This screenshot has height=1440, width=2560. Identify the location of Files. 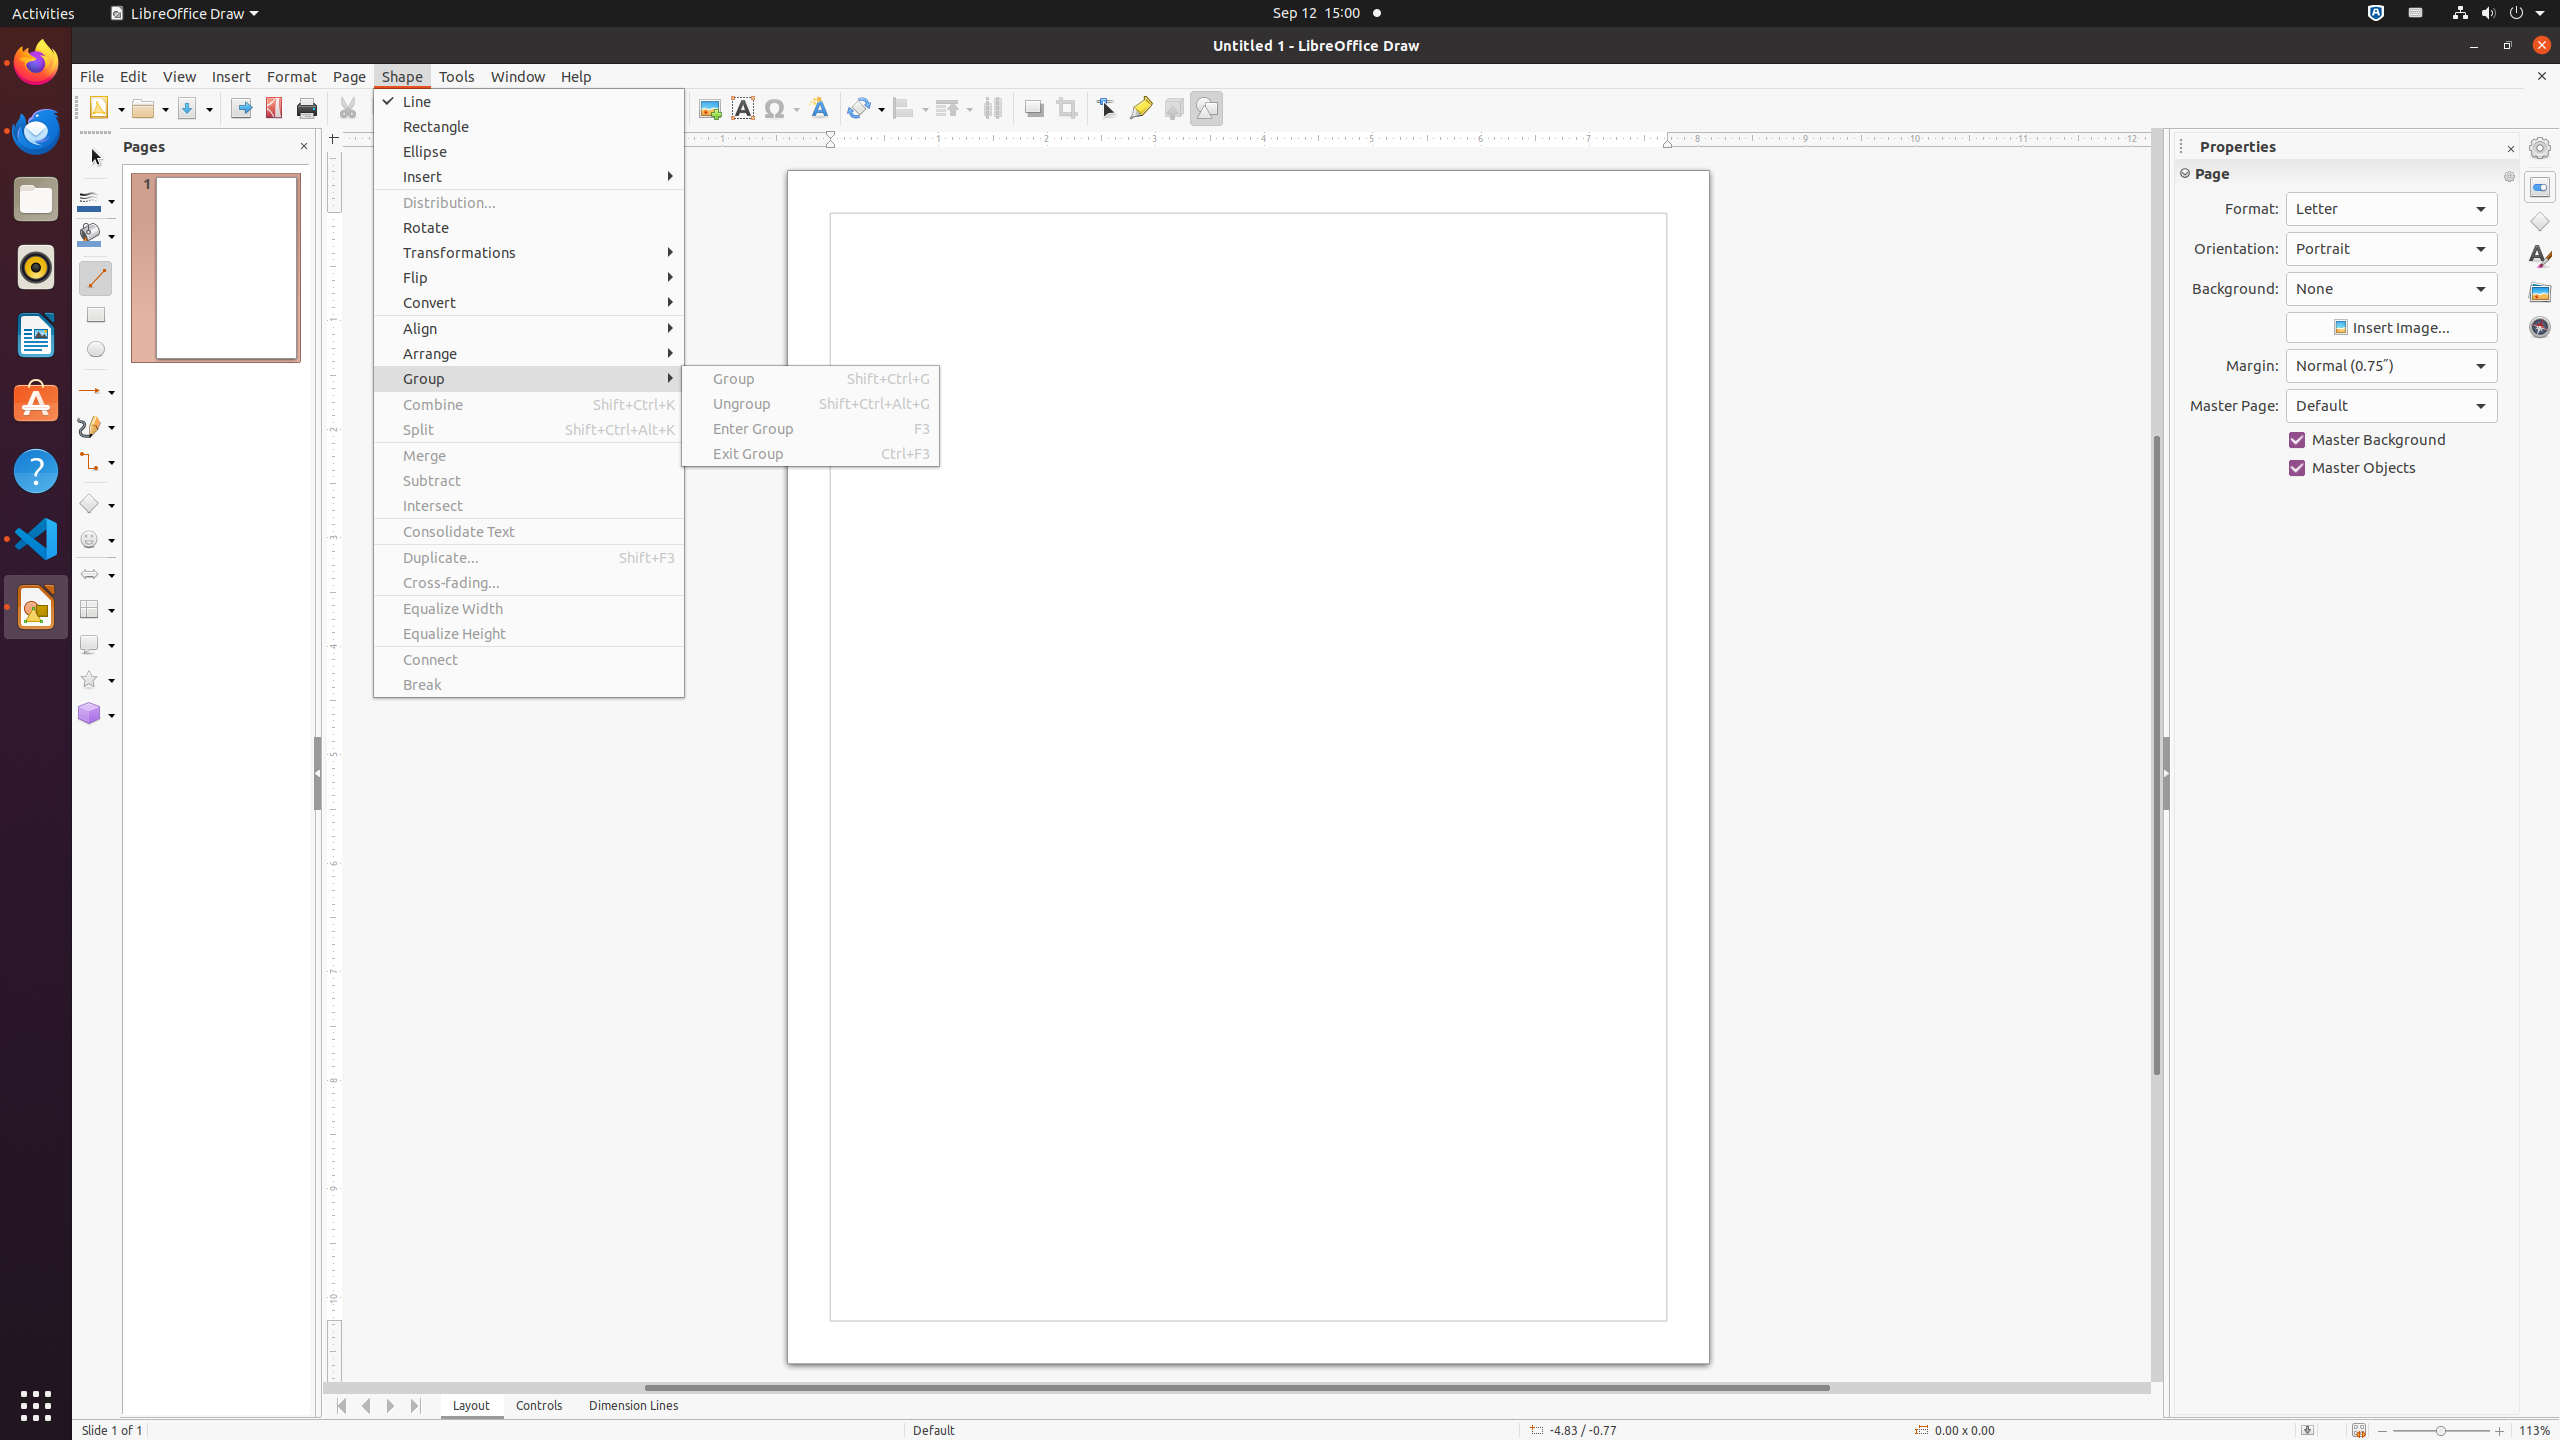
(36, 200).